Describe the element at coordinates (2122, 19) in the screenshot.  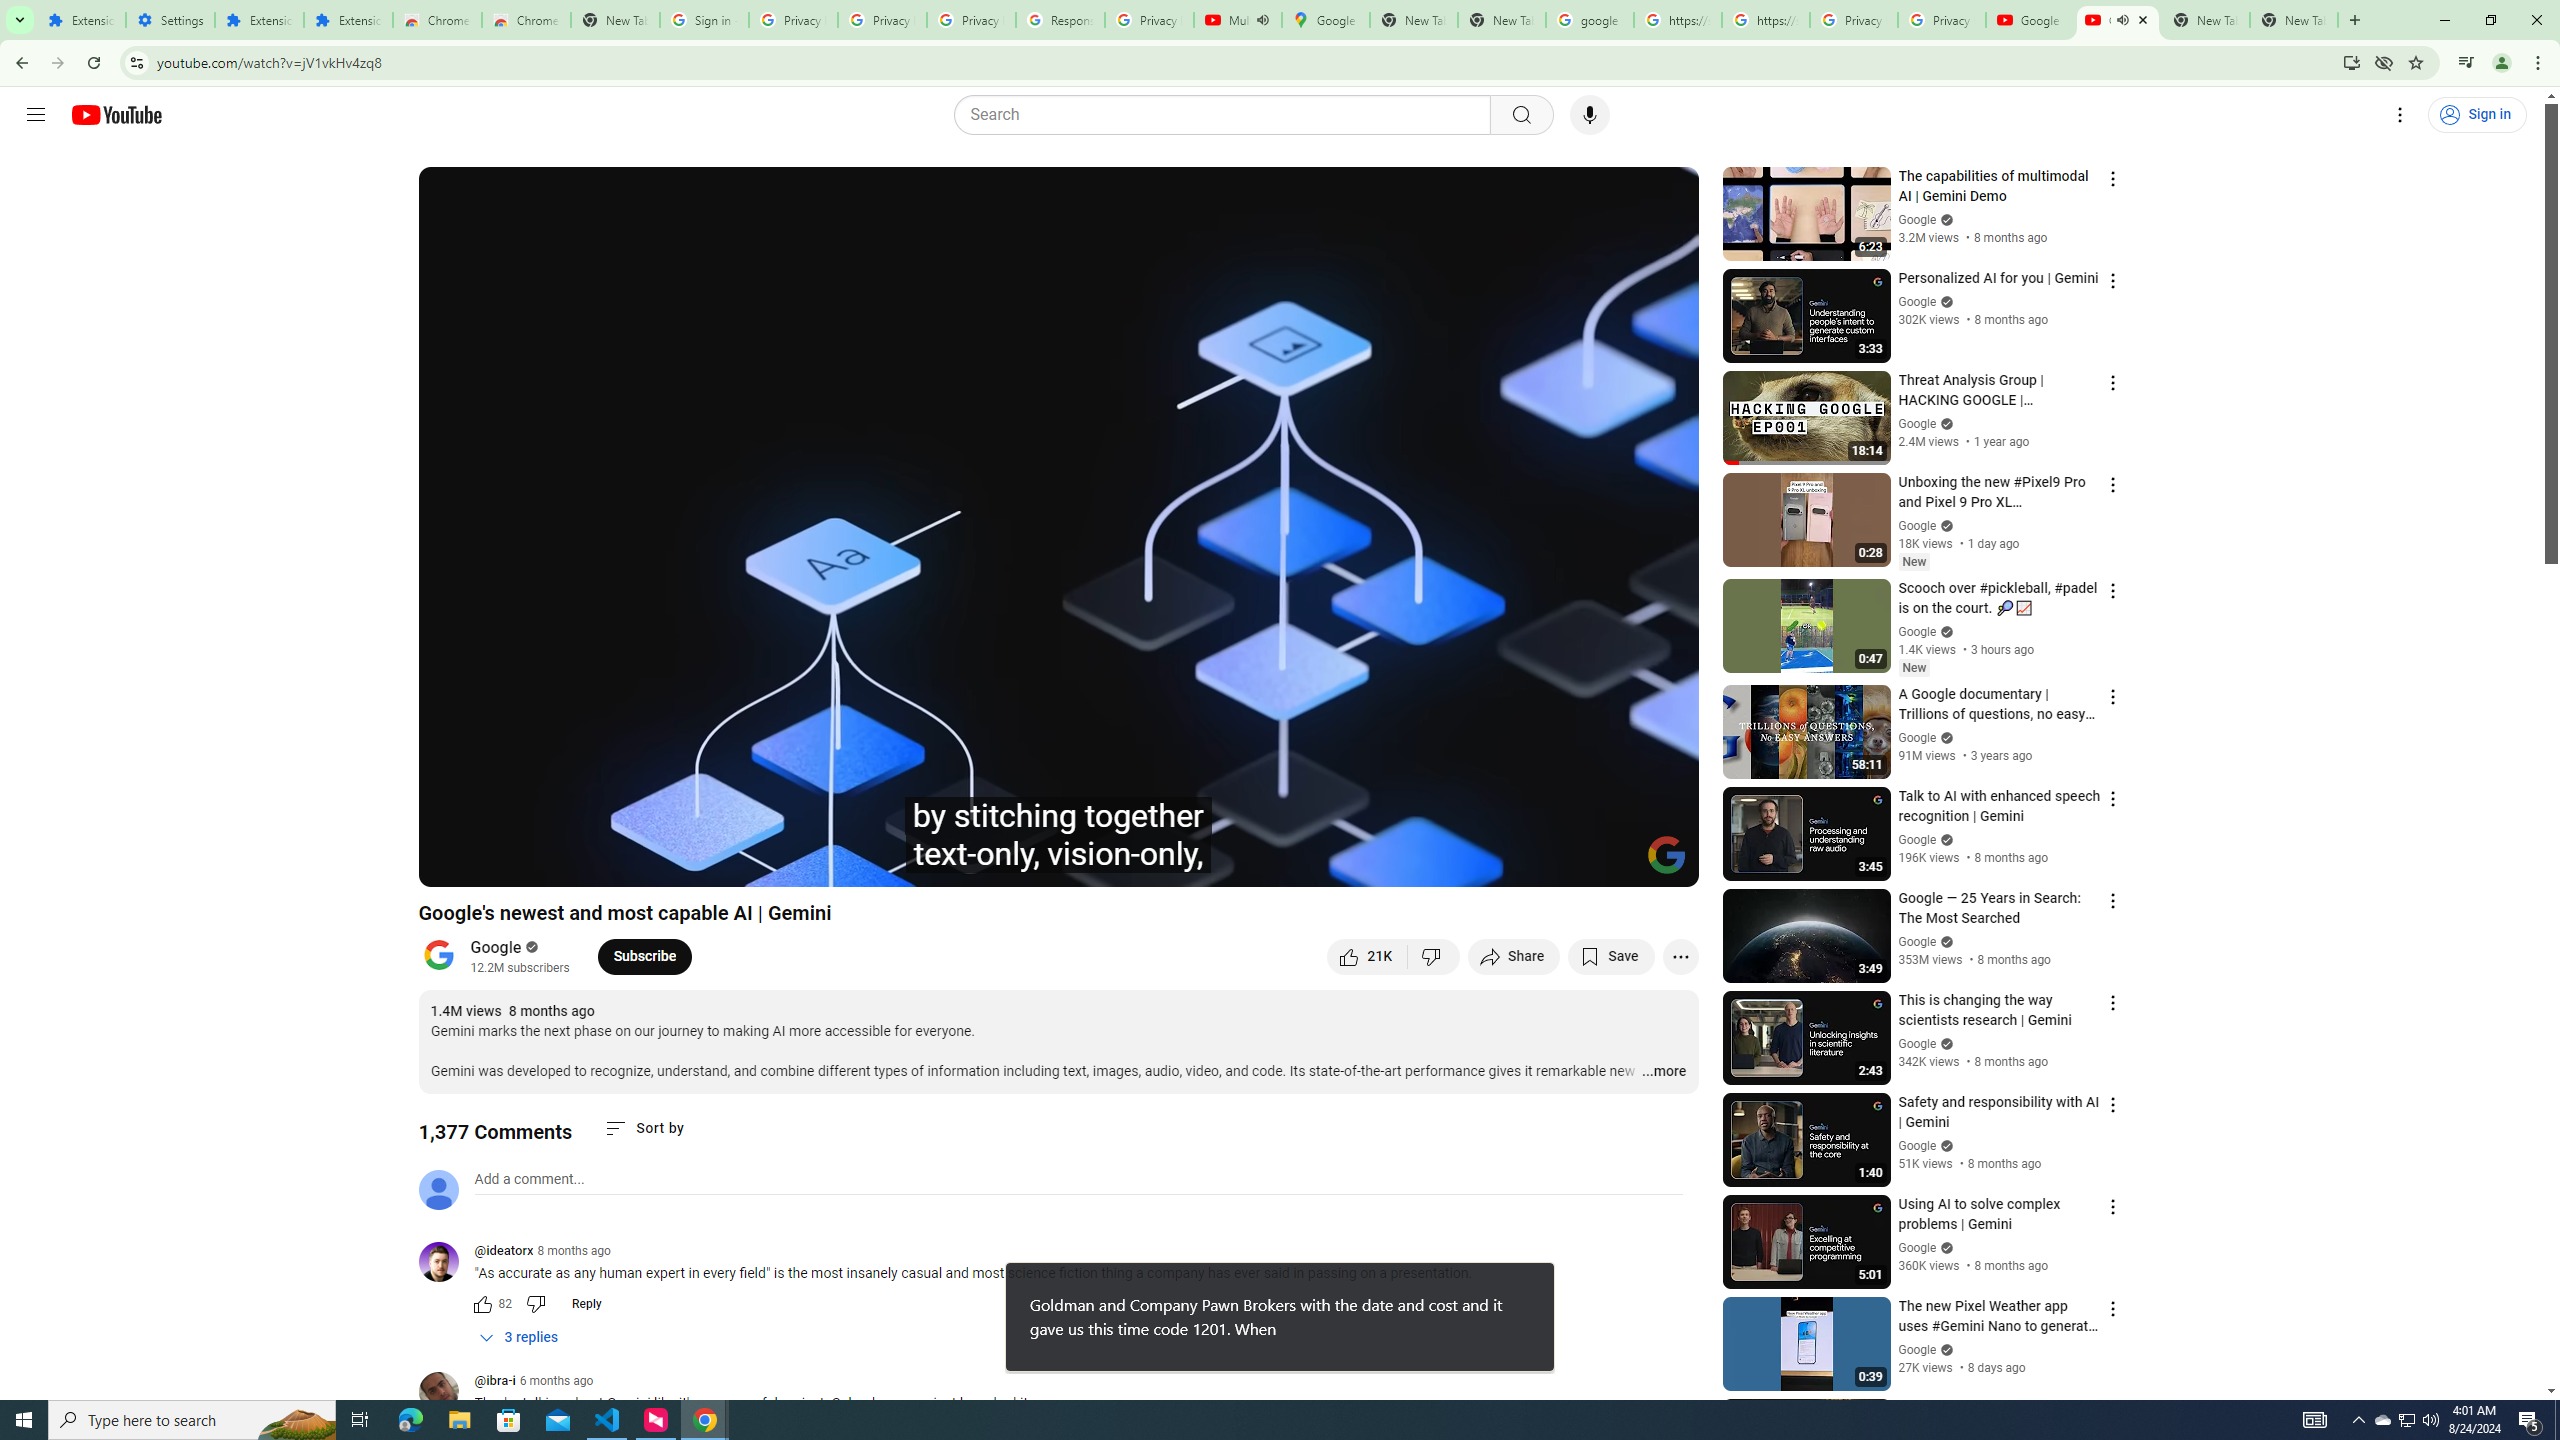
I see `Mute tab` at that location.